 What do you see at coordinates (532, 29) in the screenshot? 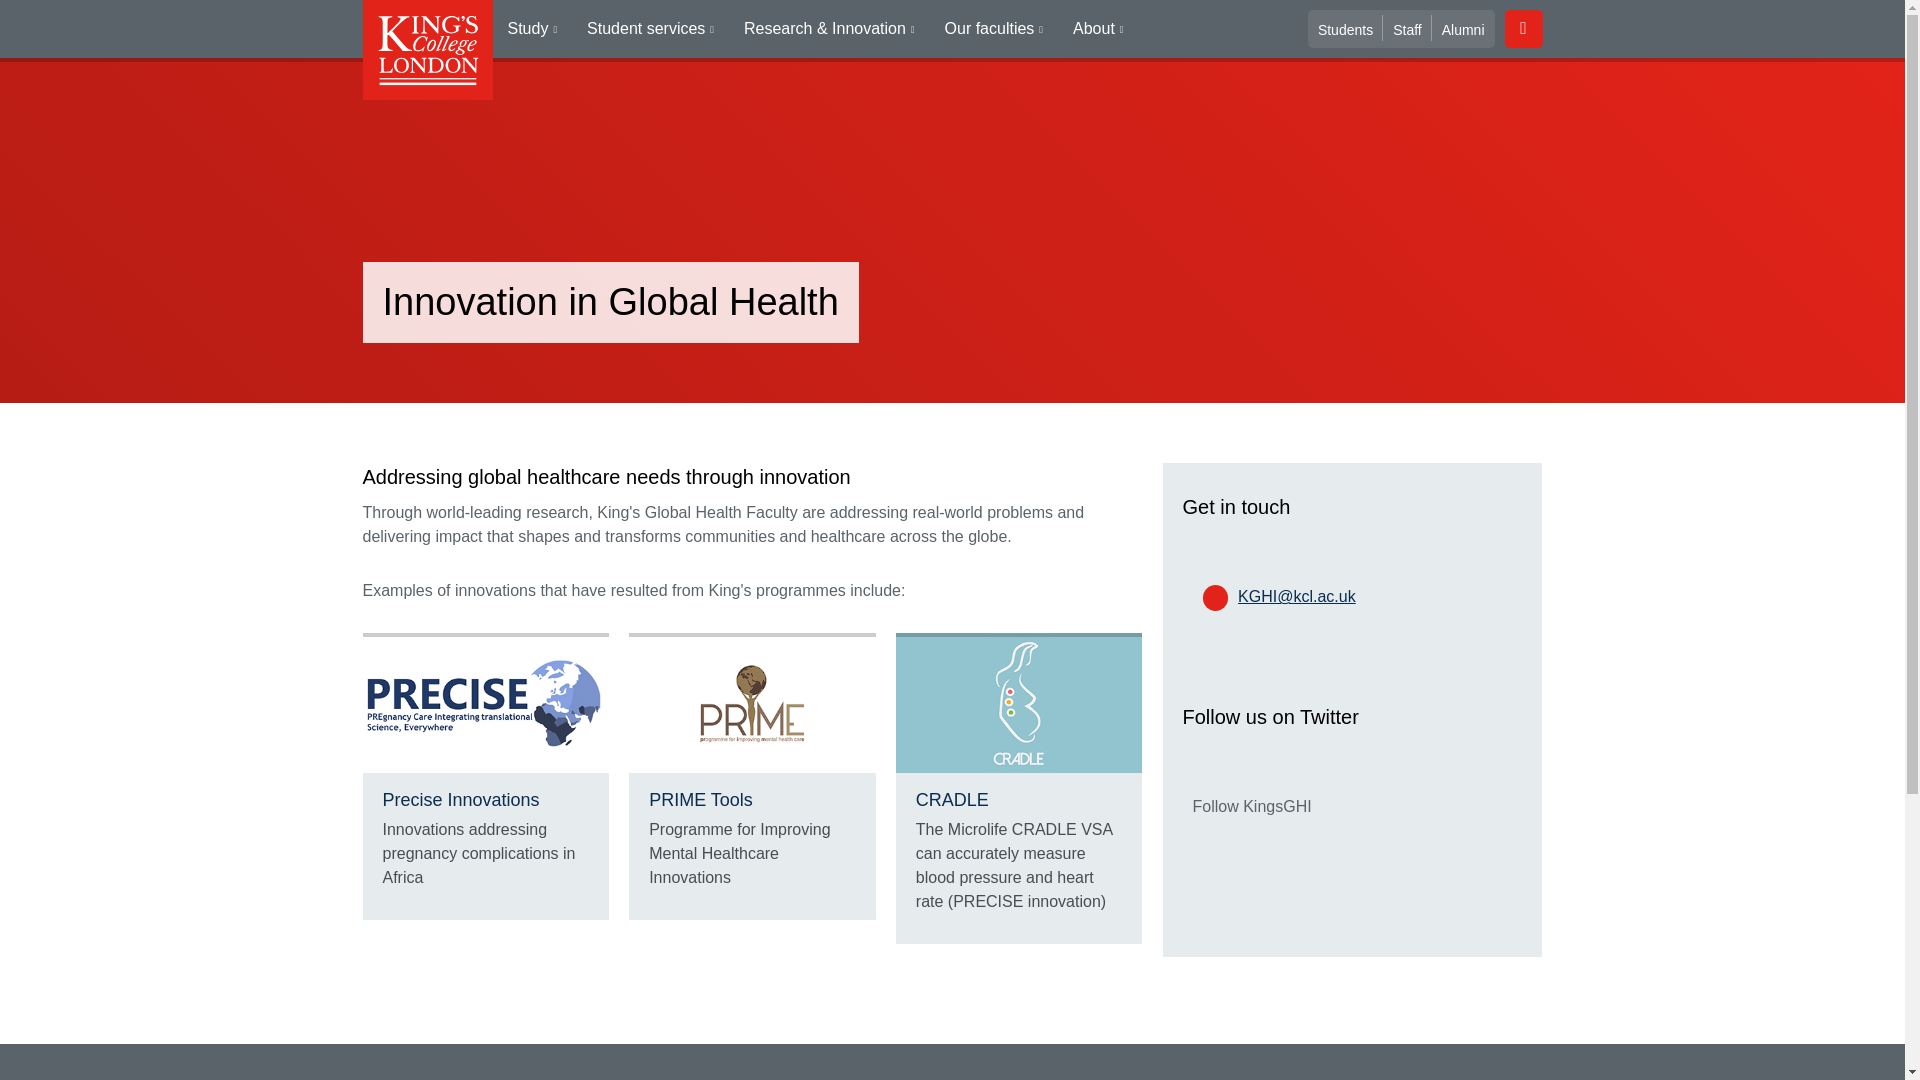
I see `Study` at bounding box center [532, 29].